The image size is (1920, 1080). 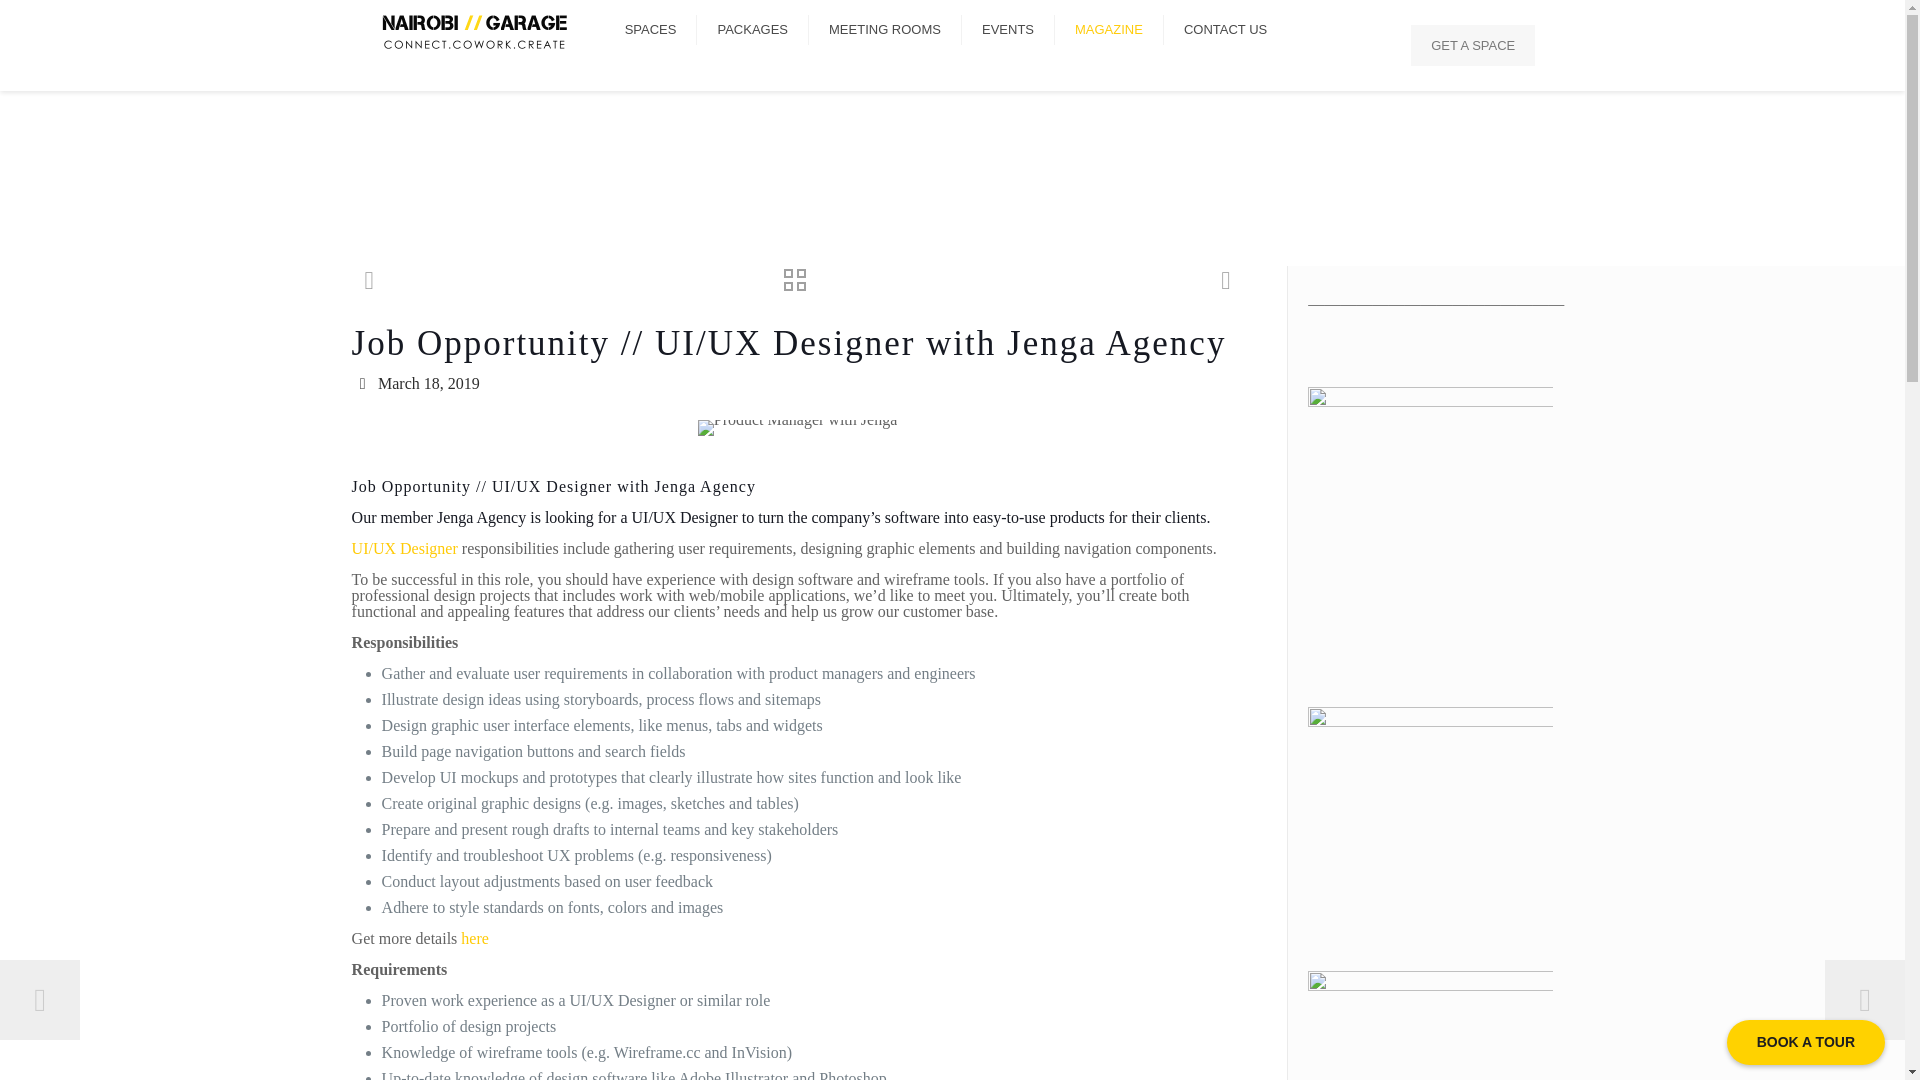 What do you see at coordinates (474, 938) in the screenshot?
I see `here` at bounding box center [474, 938].